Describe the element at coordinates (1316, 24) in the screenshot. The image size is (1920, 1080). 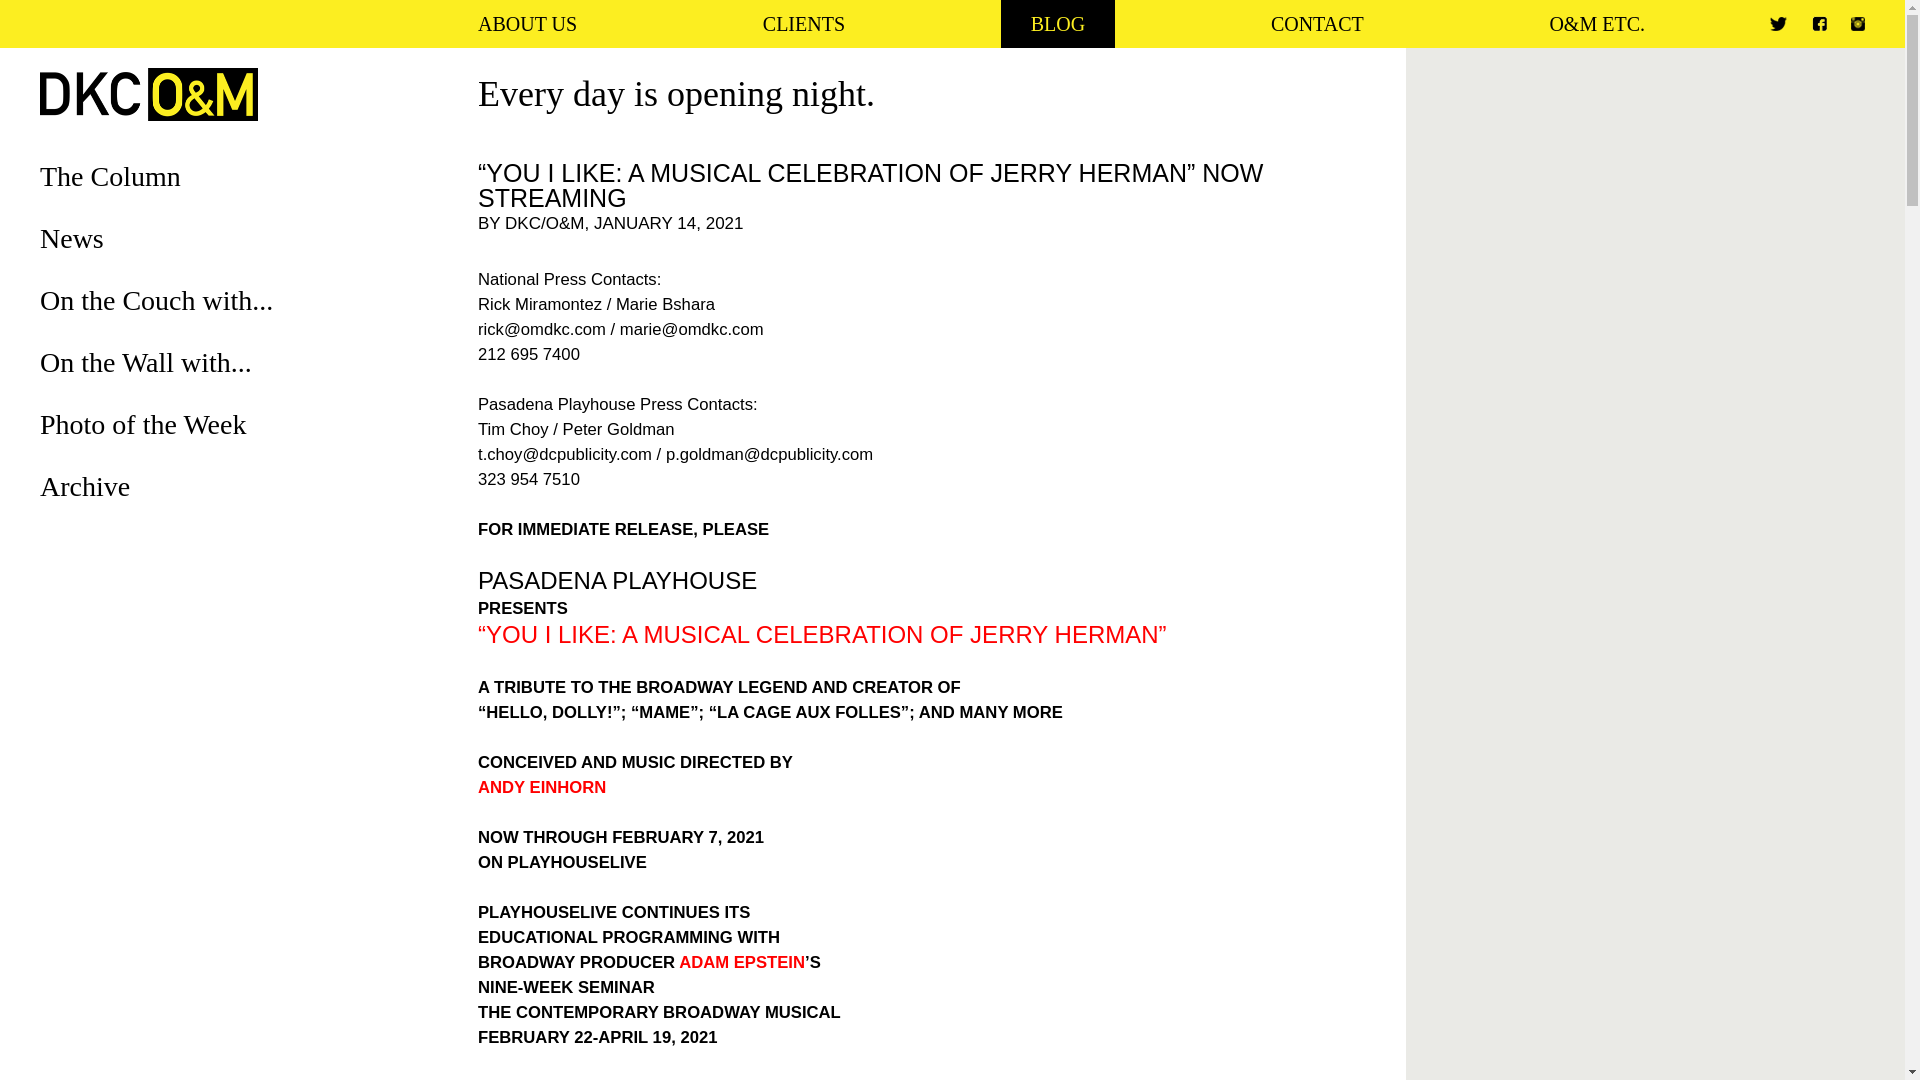
I see `CONTACT` at that location.